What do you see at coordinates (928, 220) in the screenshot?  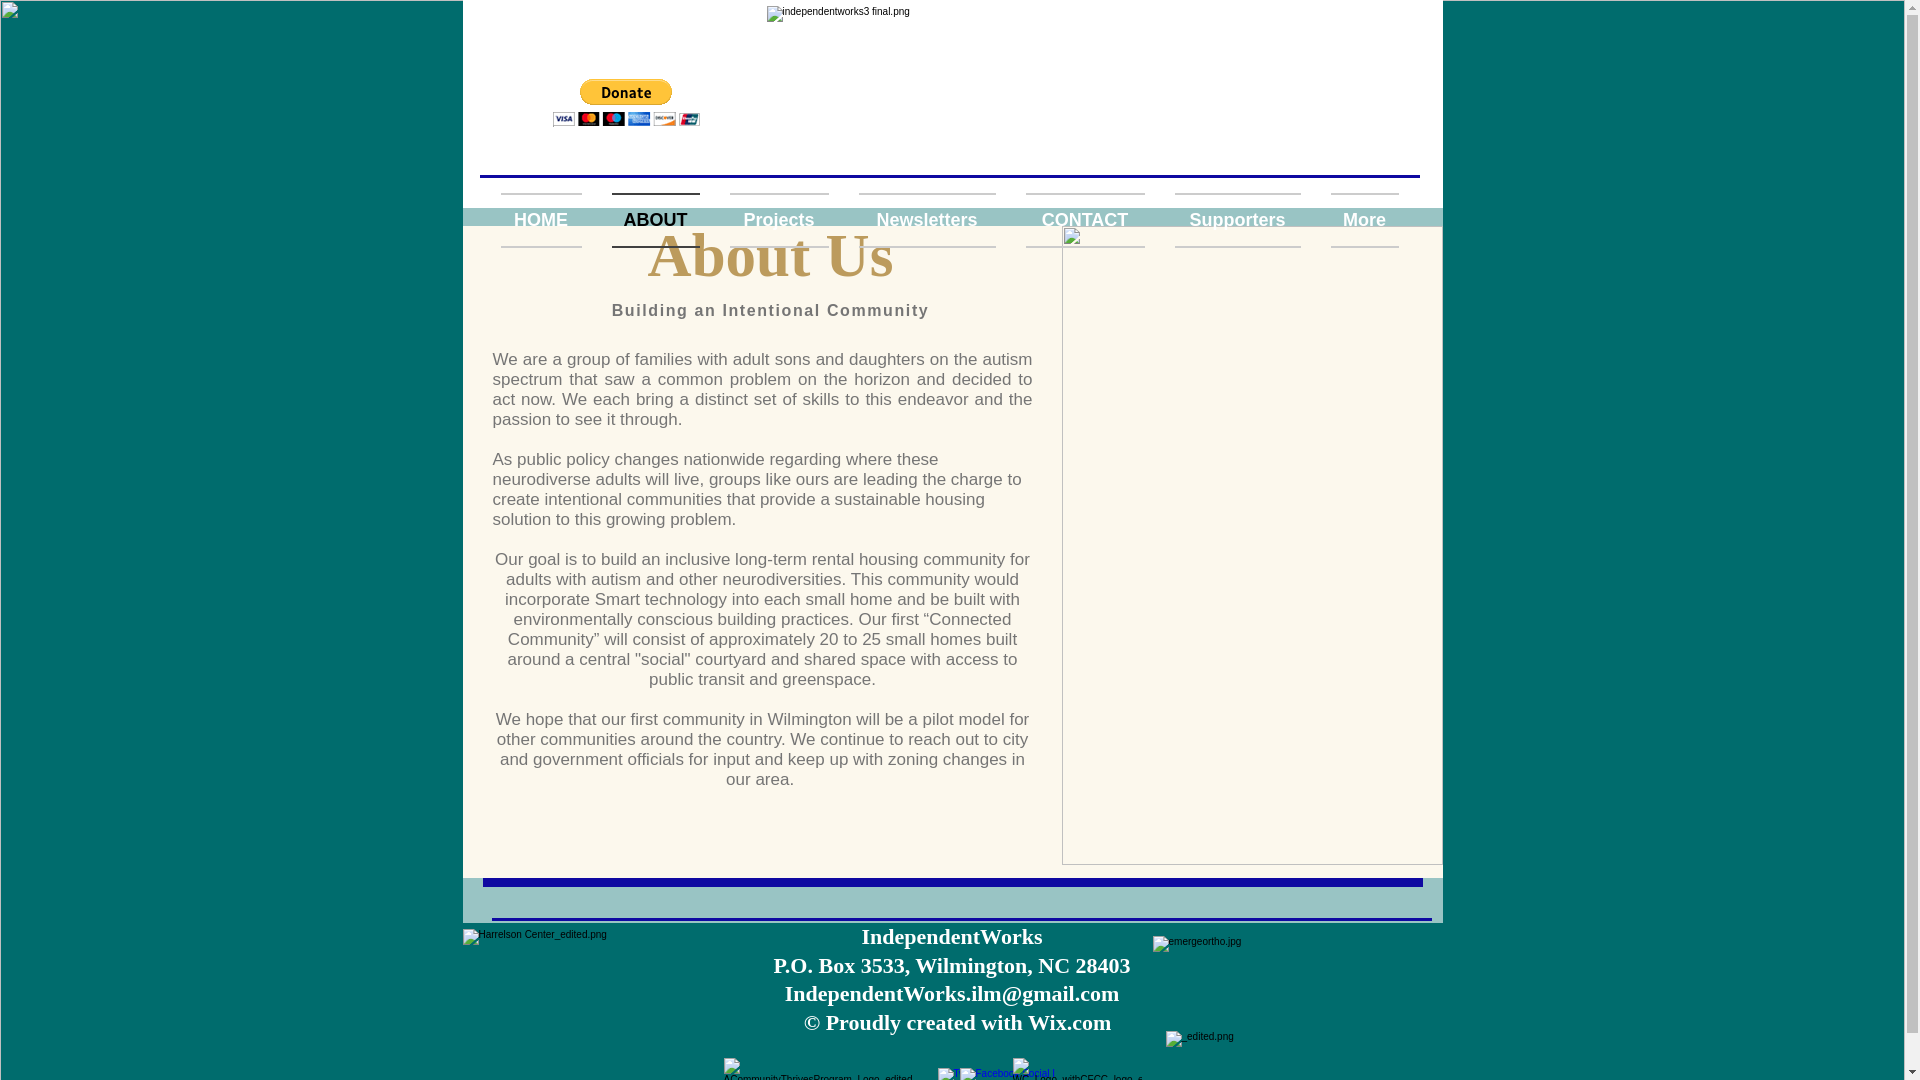 I see `Newsletters` at bounding box center [928, 220].